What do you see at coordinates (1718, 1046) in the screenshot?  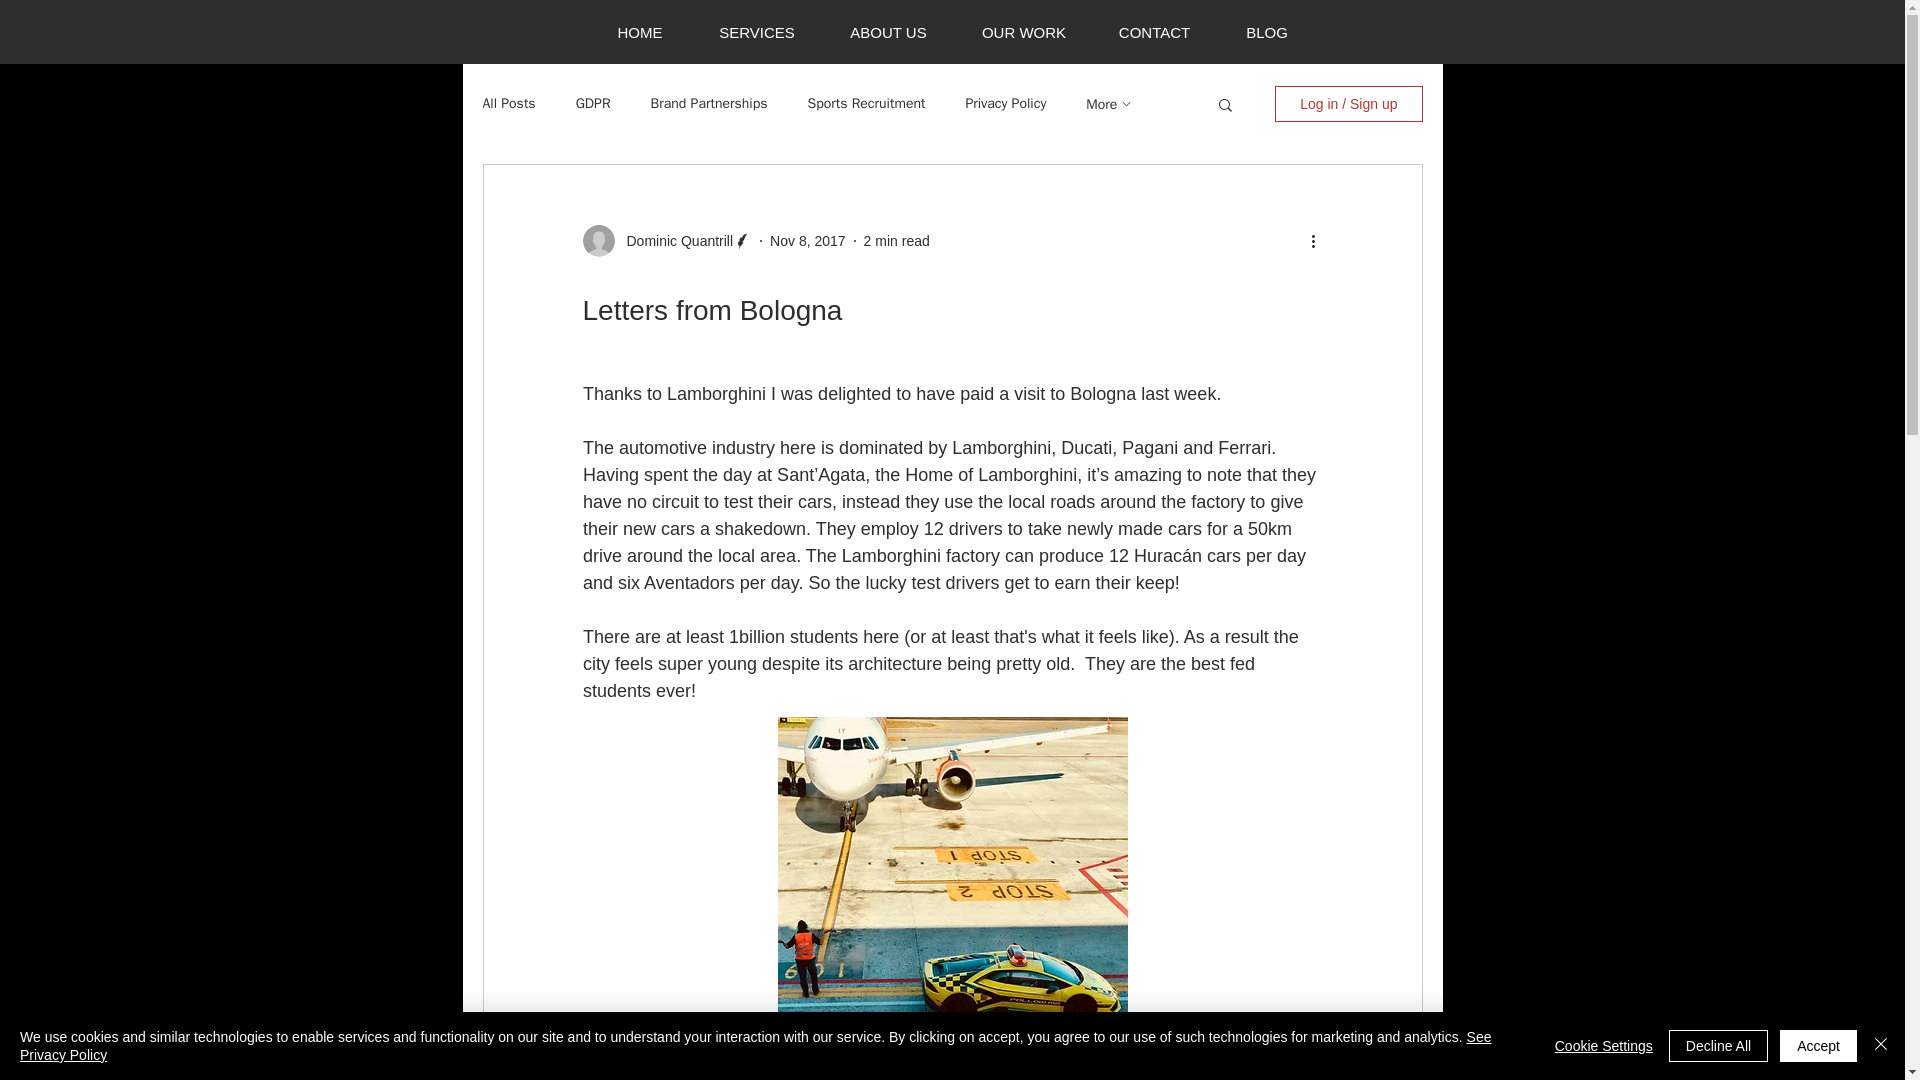 I see `Decline All` at bounding box center [1718, 1046].